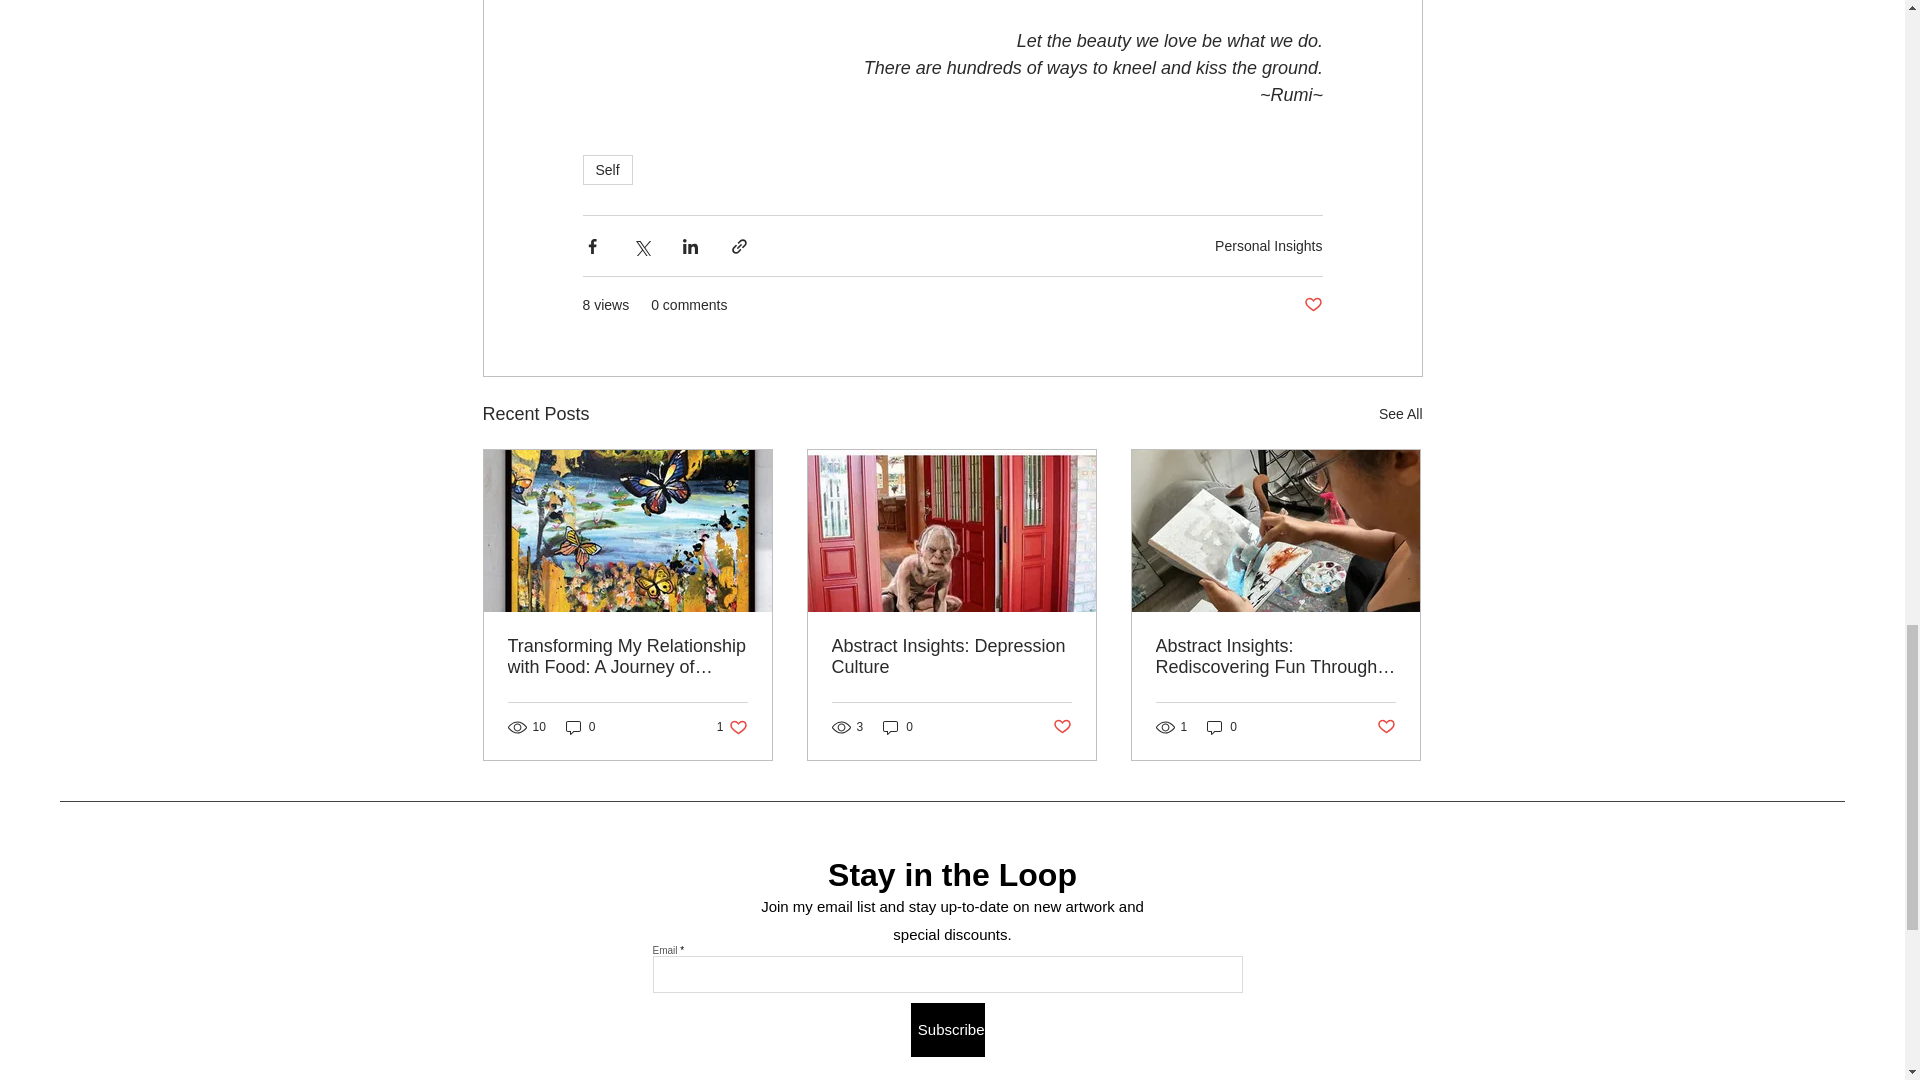  What do you see at coordinates (1268, 245) in the screenshot?
I see `Personal Insights` at bounding box center [1268, 245].